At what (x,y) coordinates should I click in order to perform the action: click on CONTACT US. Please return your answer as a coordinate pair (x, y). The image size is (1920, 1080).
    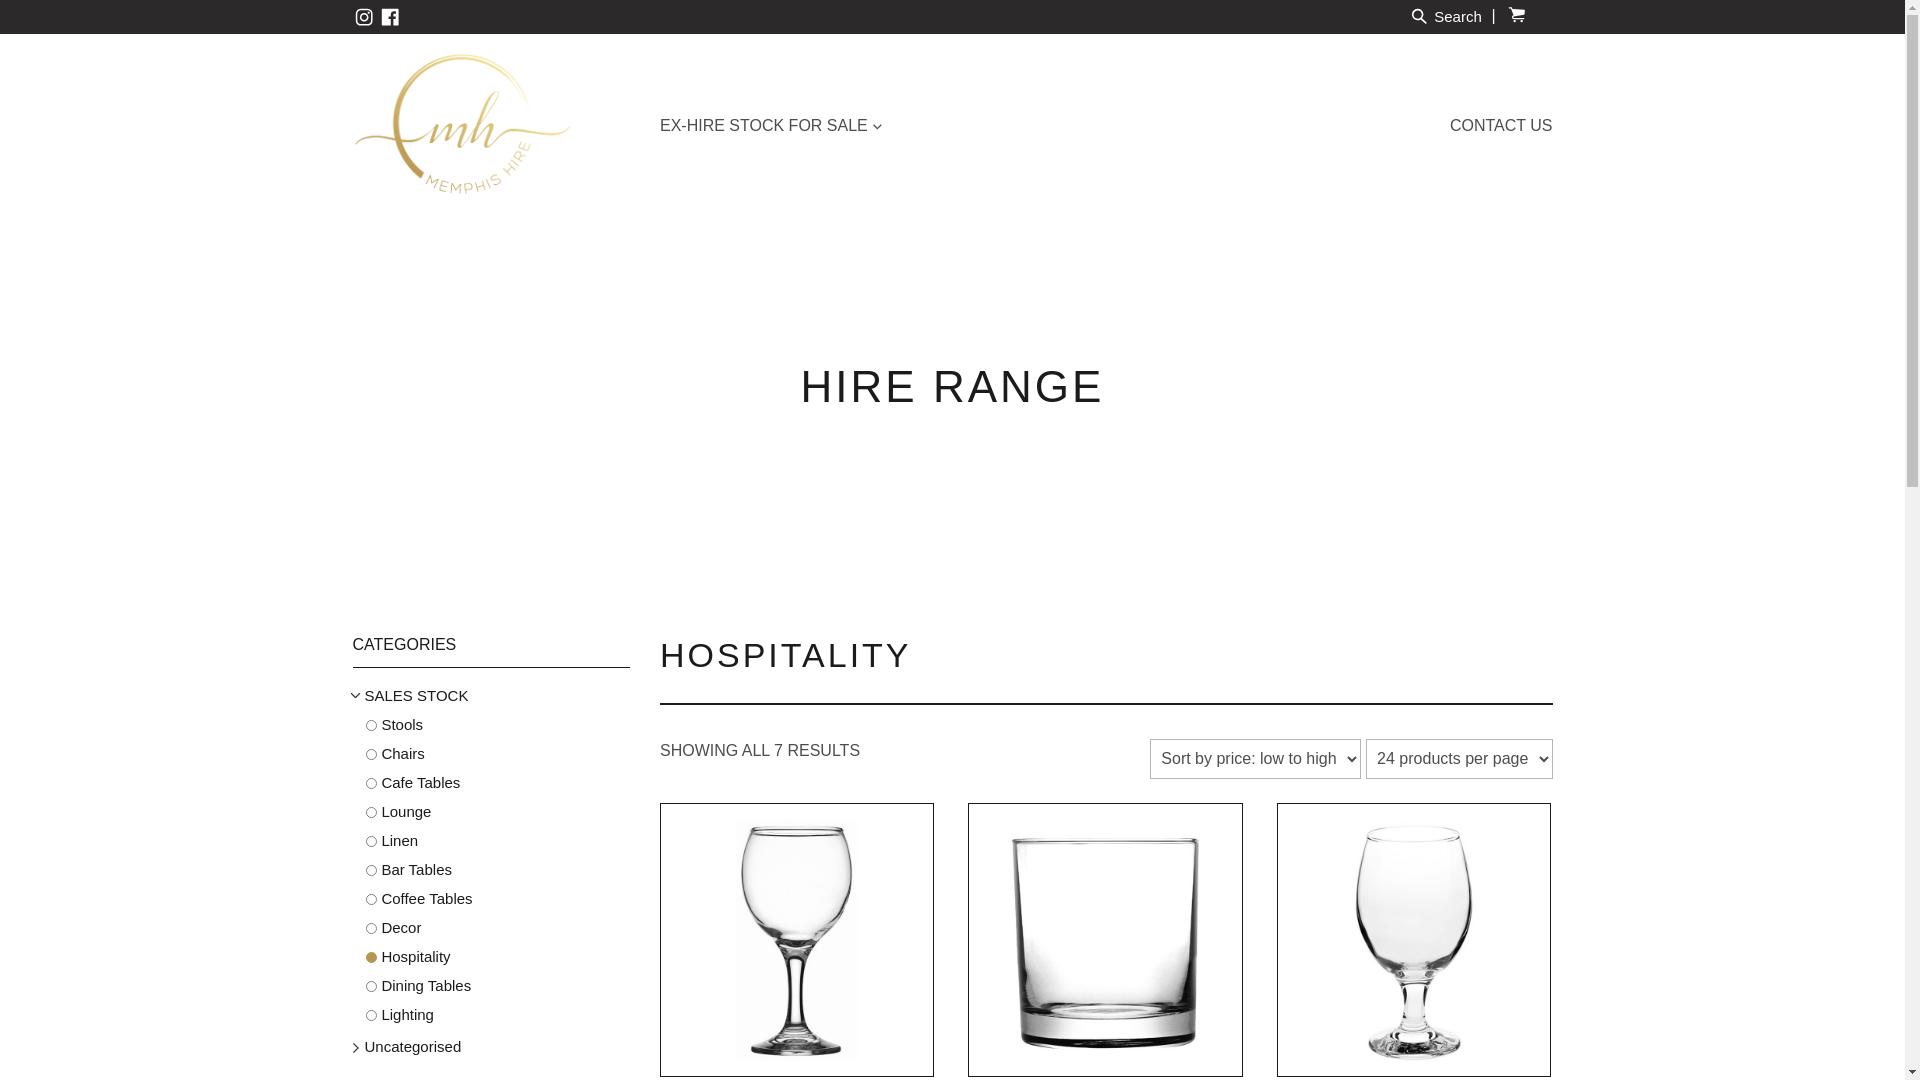
    Looking at the image, I should click on (1502, 126).